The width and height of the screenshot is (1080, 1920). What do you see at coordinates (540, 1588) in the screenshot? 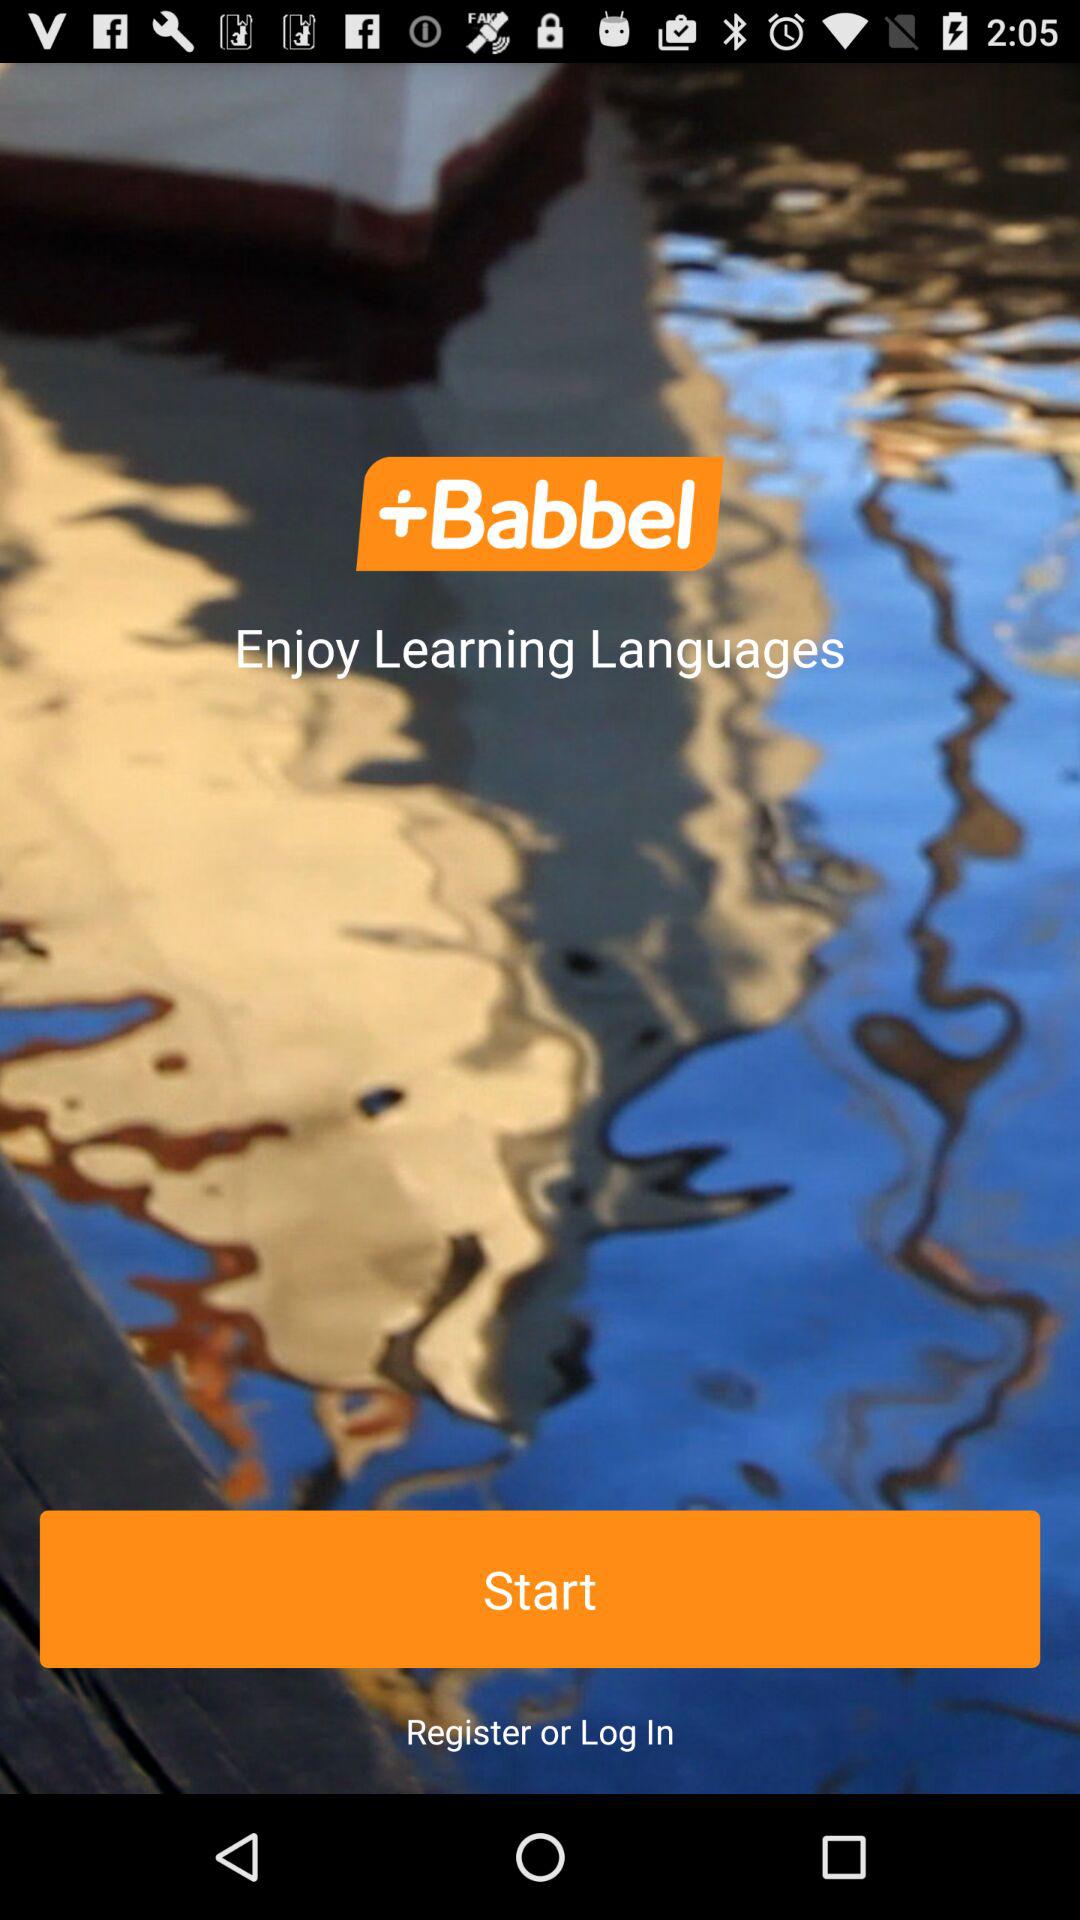
I see `tap the app below the enjoy learning languages app` at bounding box center [540, 1588].